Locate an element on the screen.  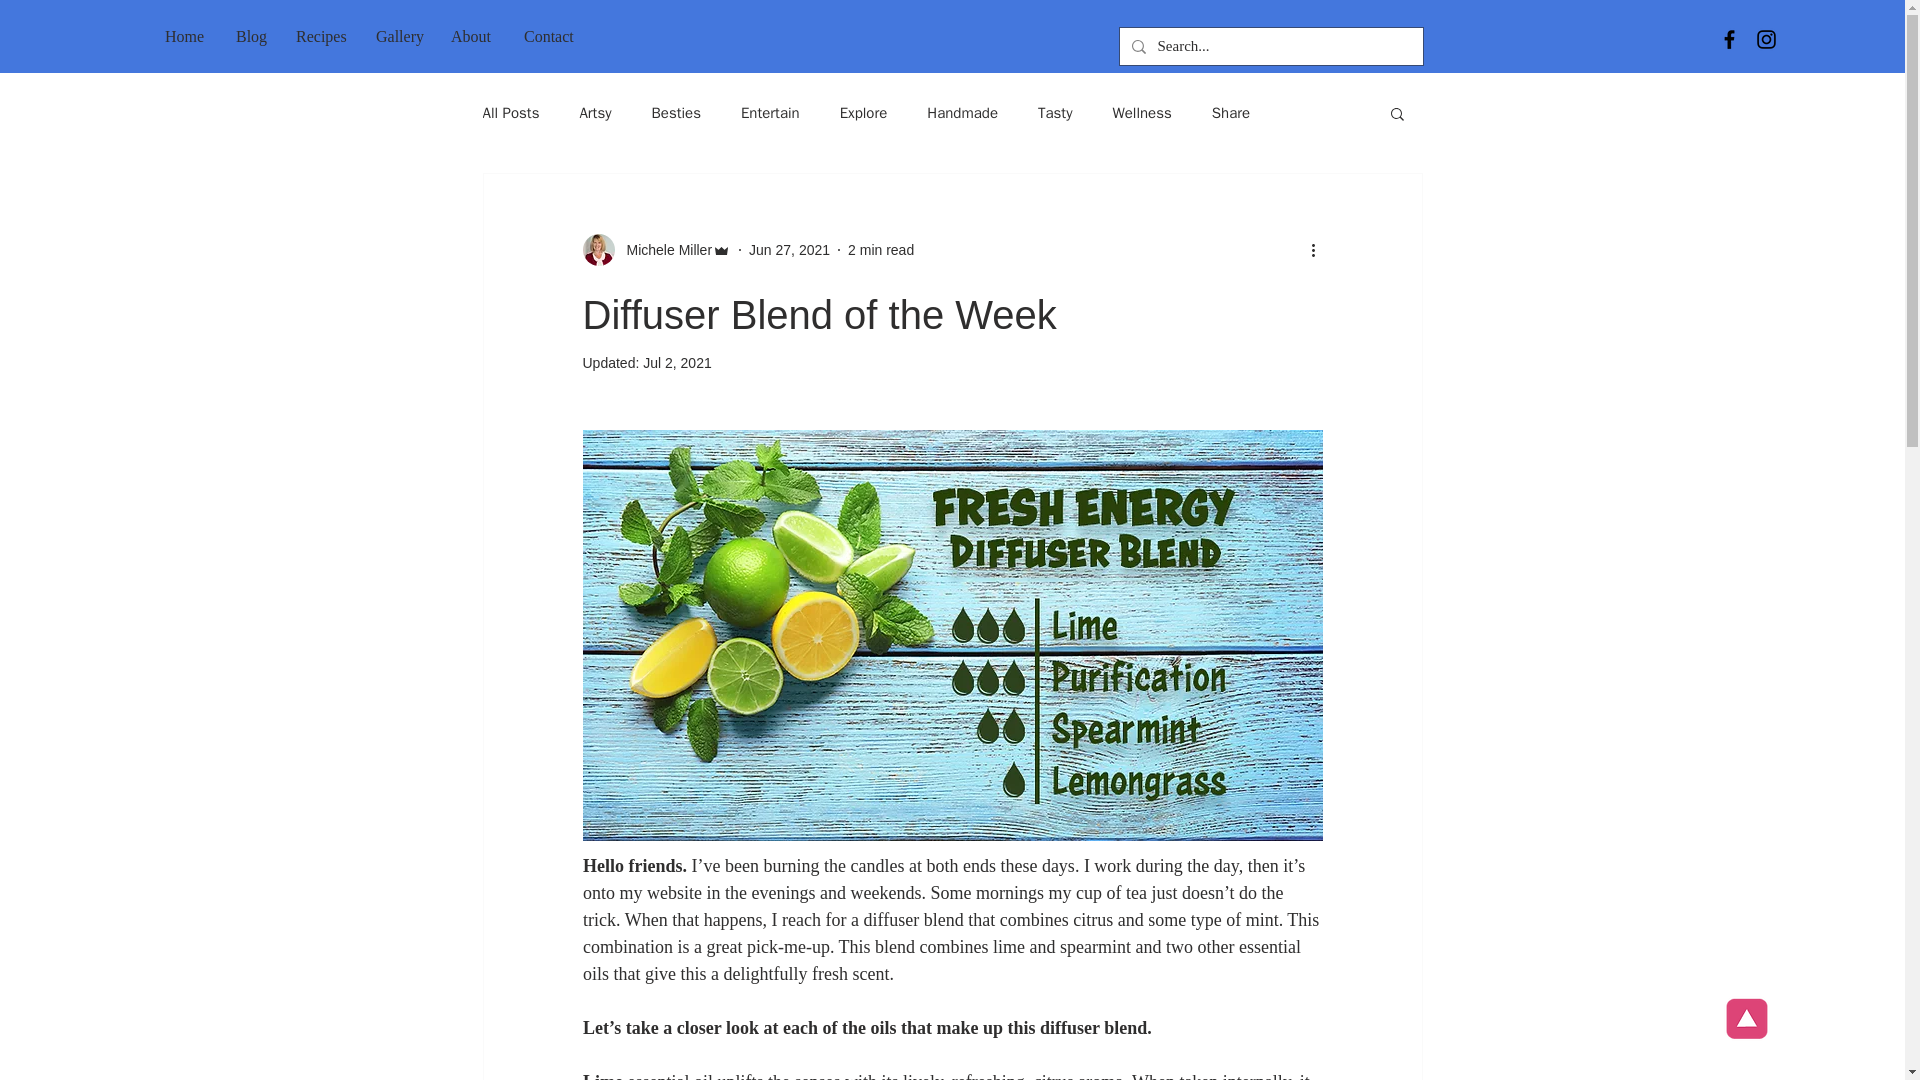
Top of Page is located at coordinates (1746, 1020).